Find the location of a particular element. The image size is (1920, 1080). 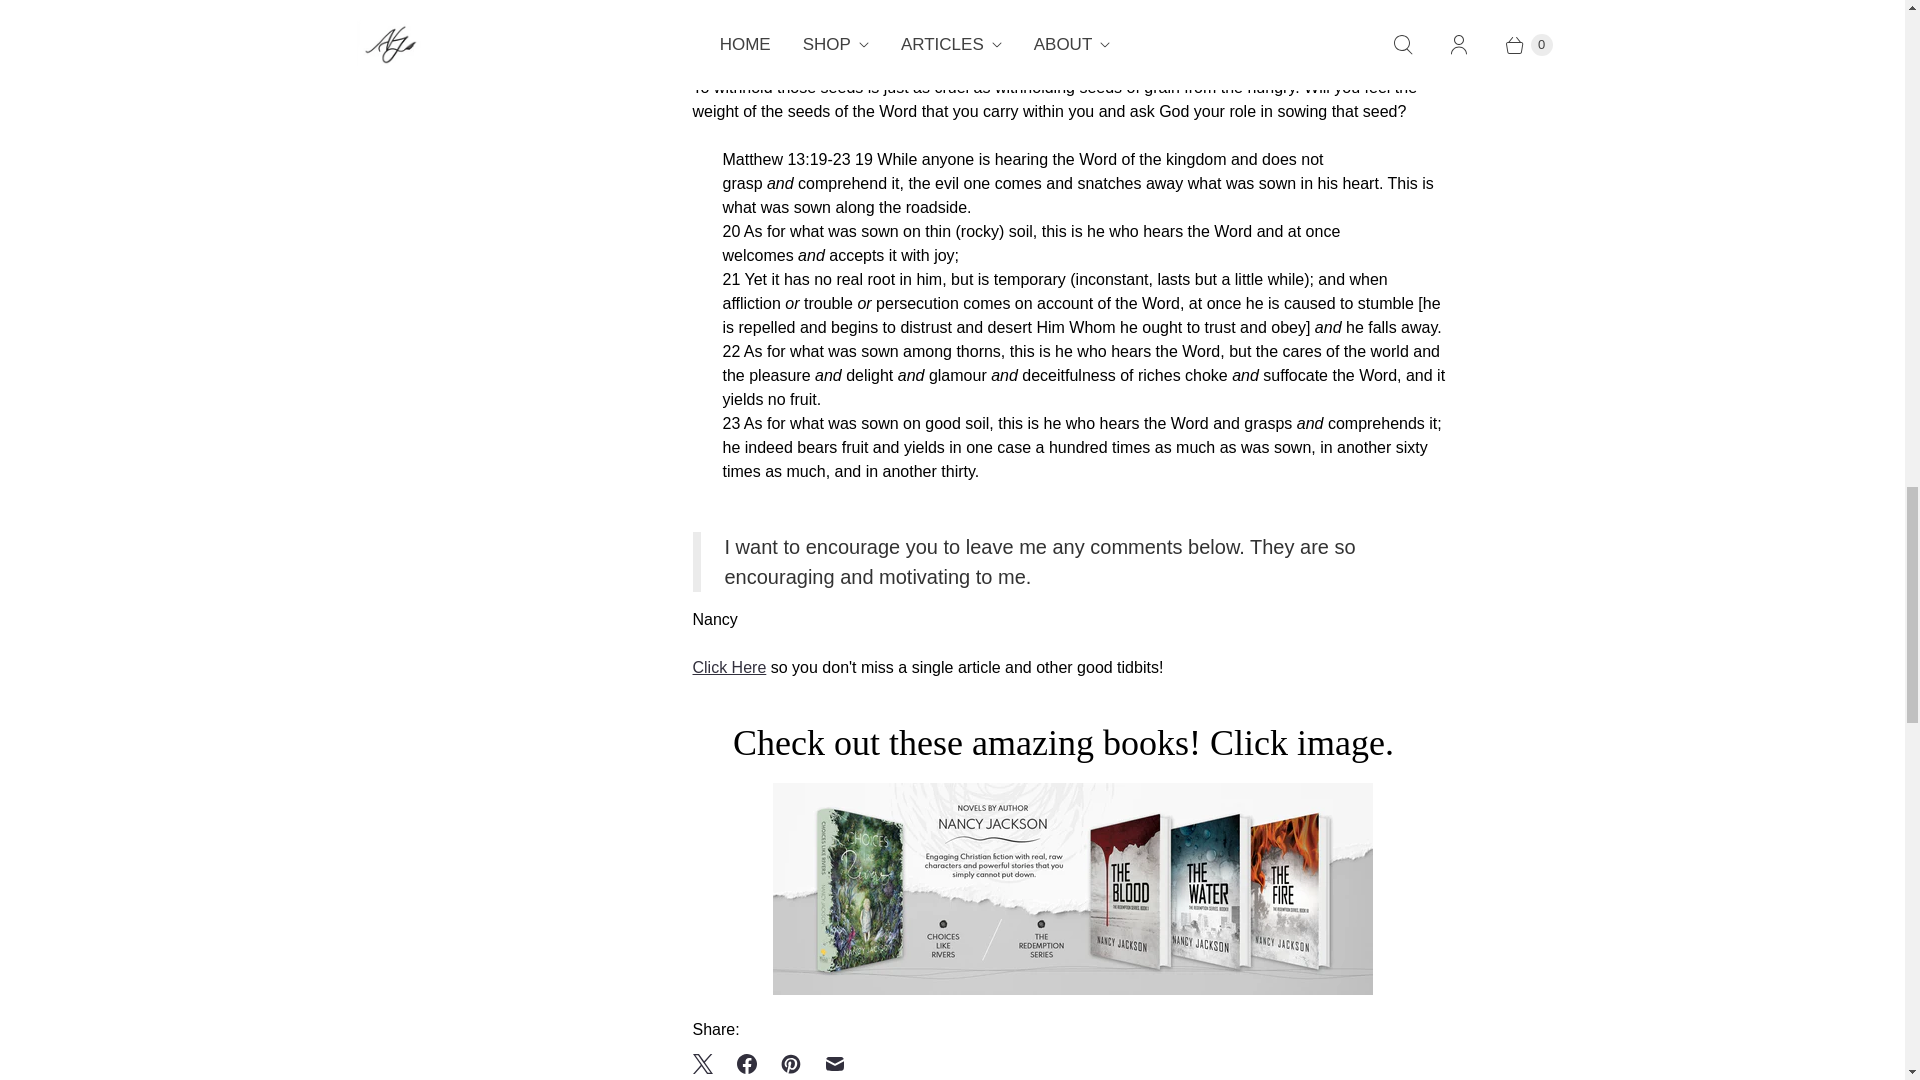

Be Inspired is located at coordinates (728, 667).